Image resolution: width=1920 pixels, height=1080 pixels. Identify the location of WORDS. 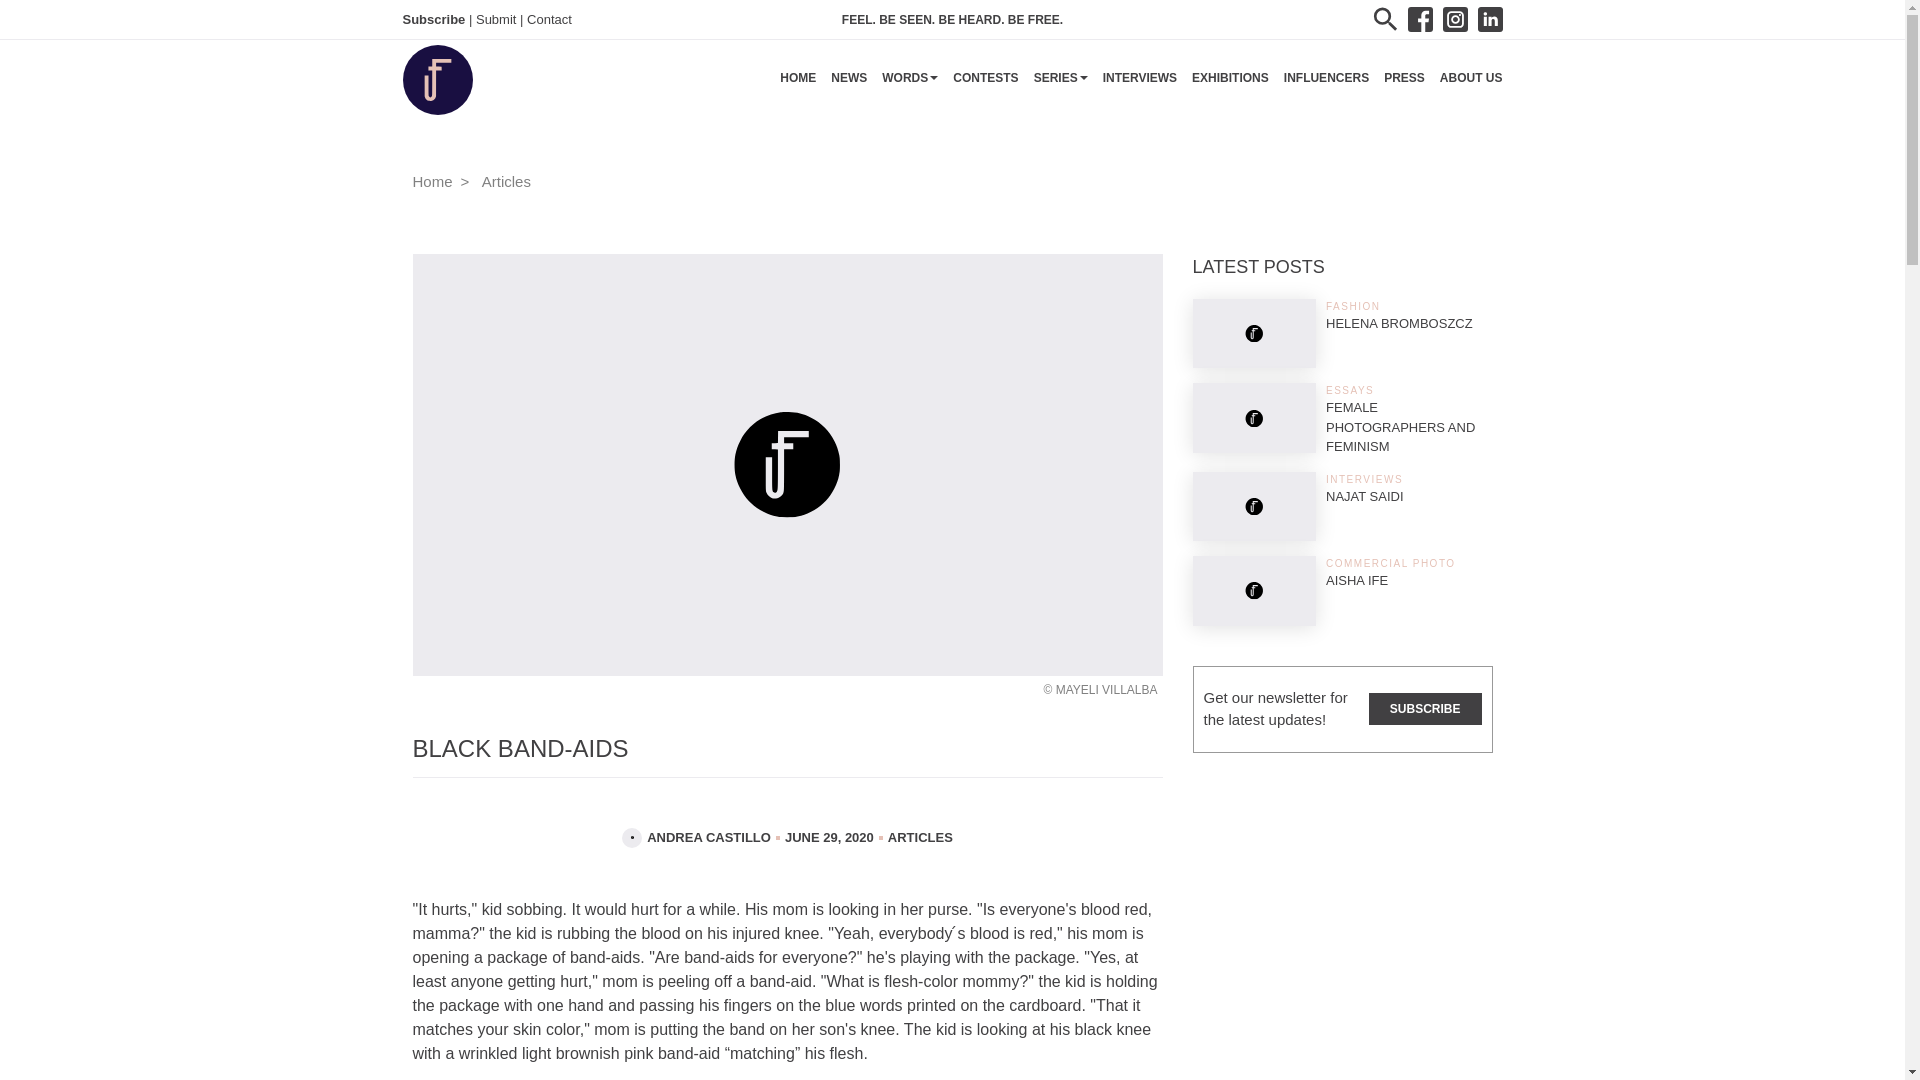
(910, 86).